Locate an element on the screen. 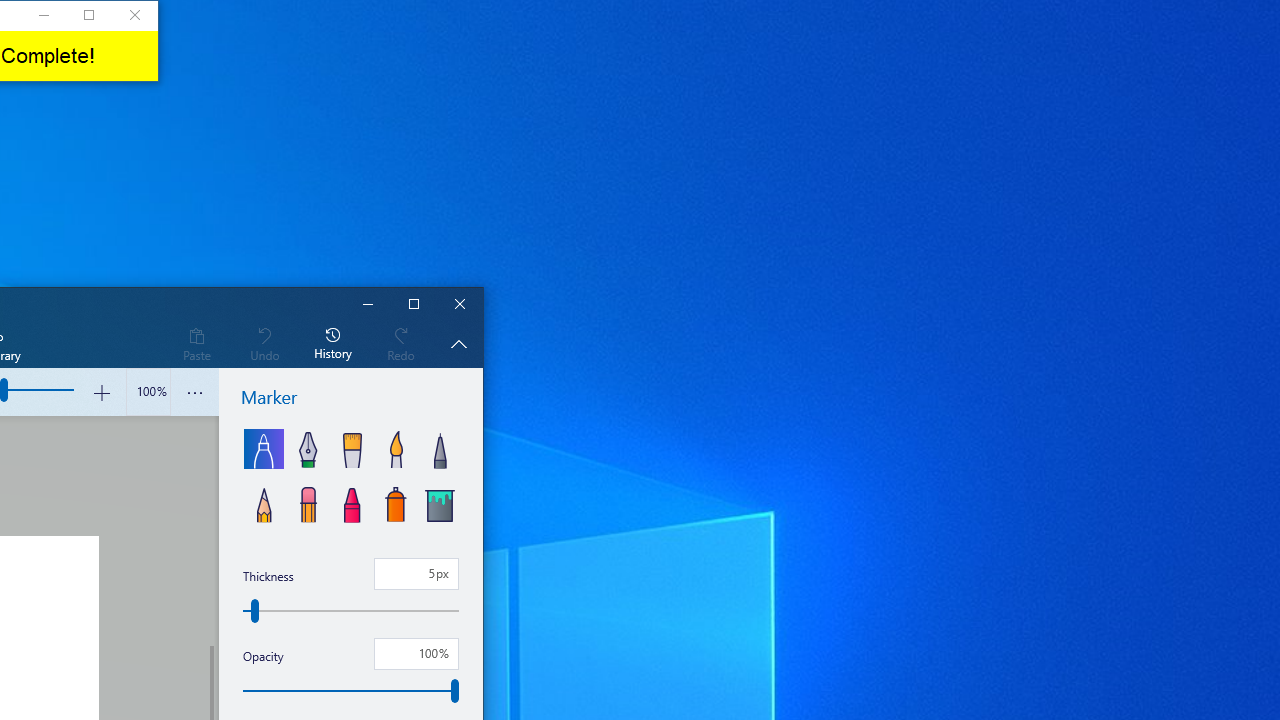  Redo is located at coordinates (401, 343).